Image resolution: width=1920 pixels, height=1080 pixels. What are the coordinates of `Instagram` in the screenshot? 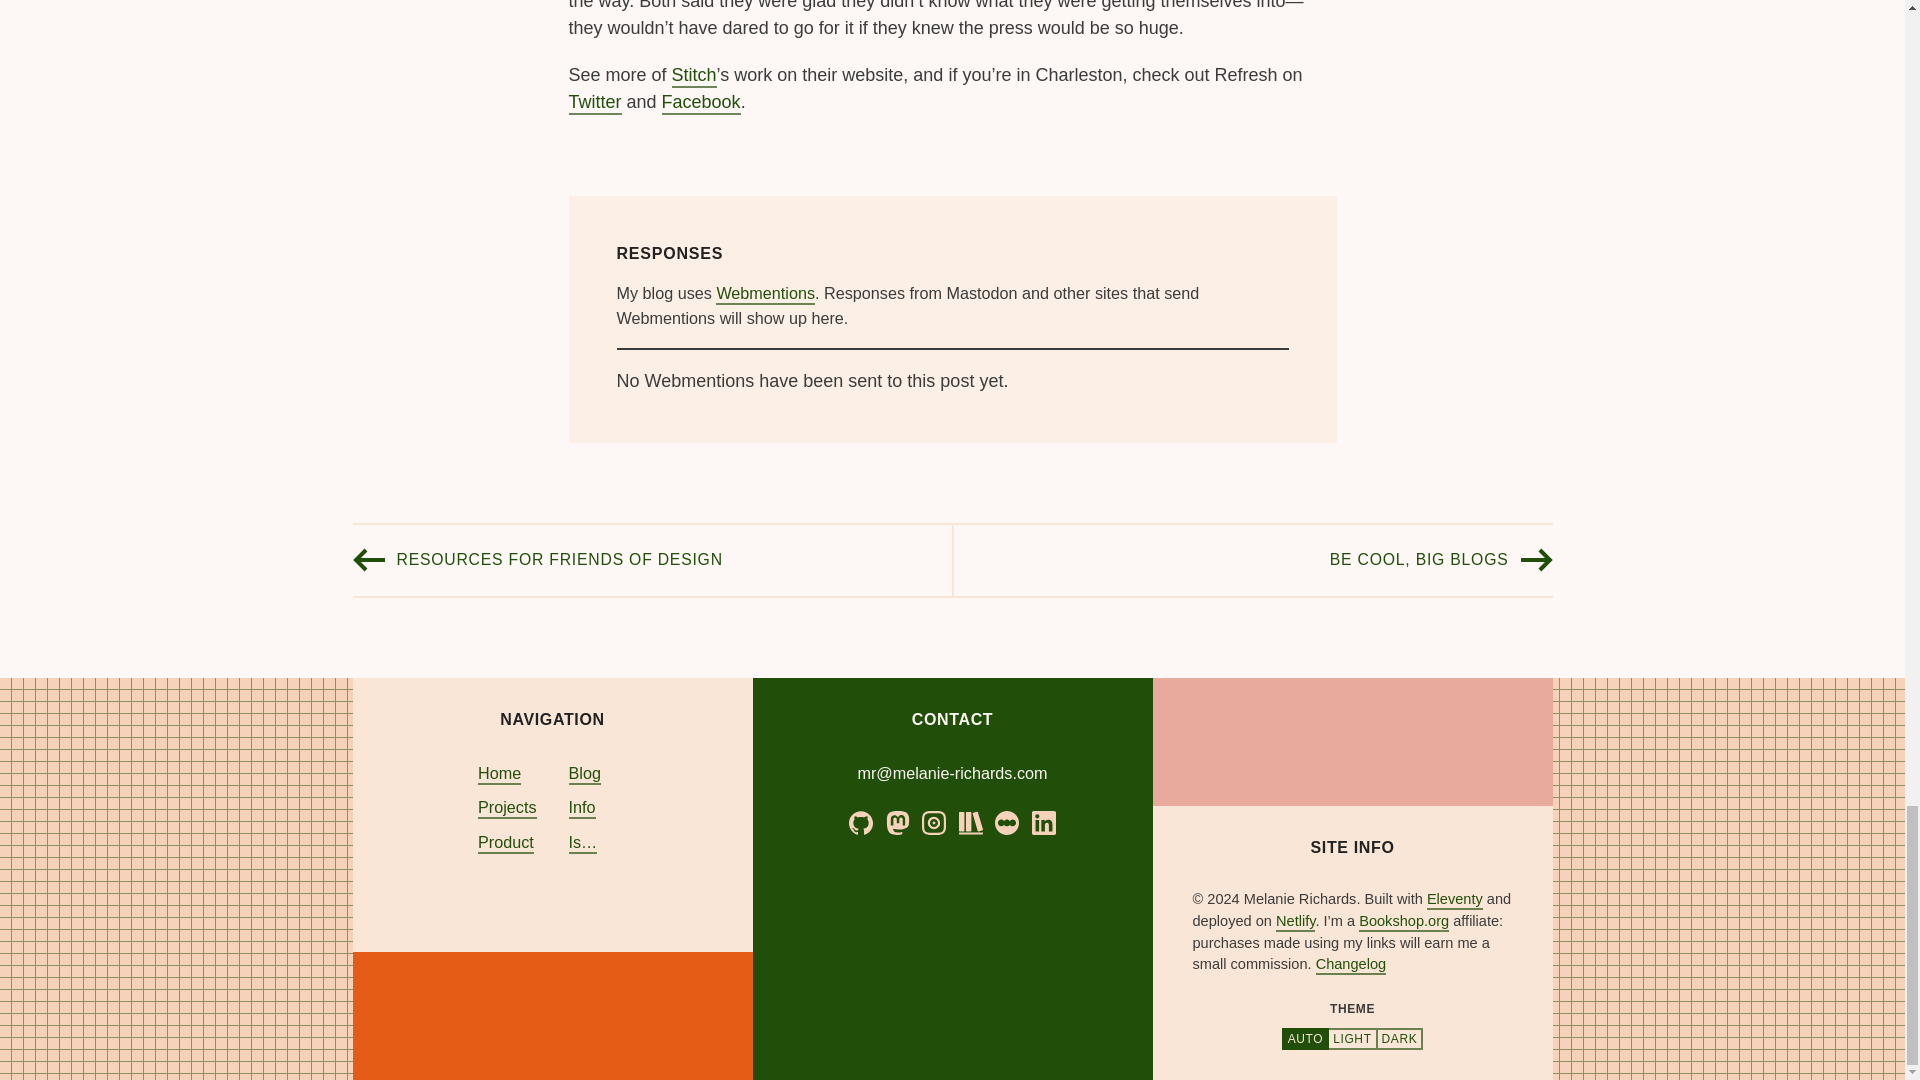 It's located at (934, 822).